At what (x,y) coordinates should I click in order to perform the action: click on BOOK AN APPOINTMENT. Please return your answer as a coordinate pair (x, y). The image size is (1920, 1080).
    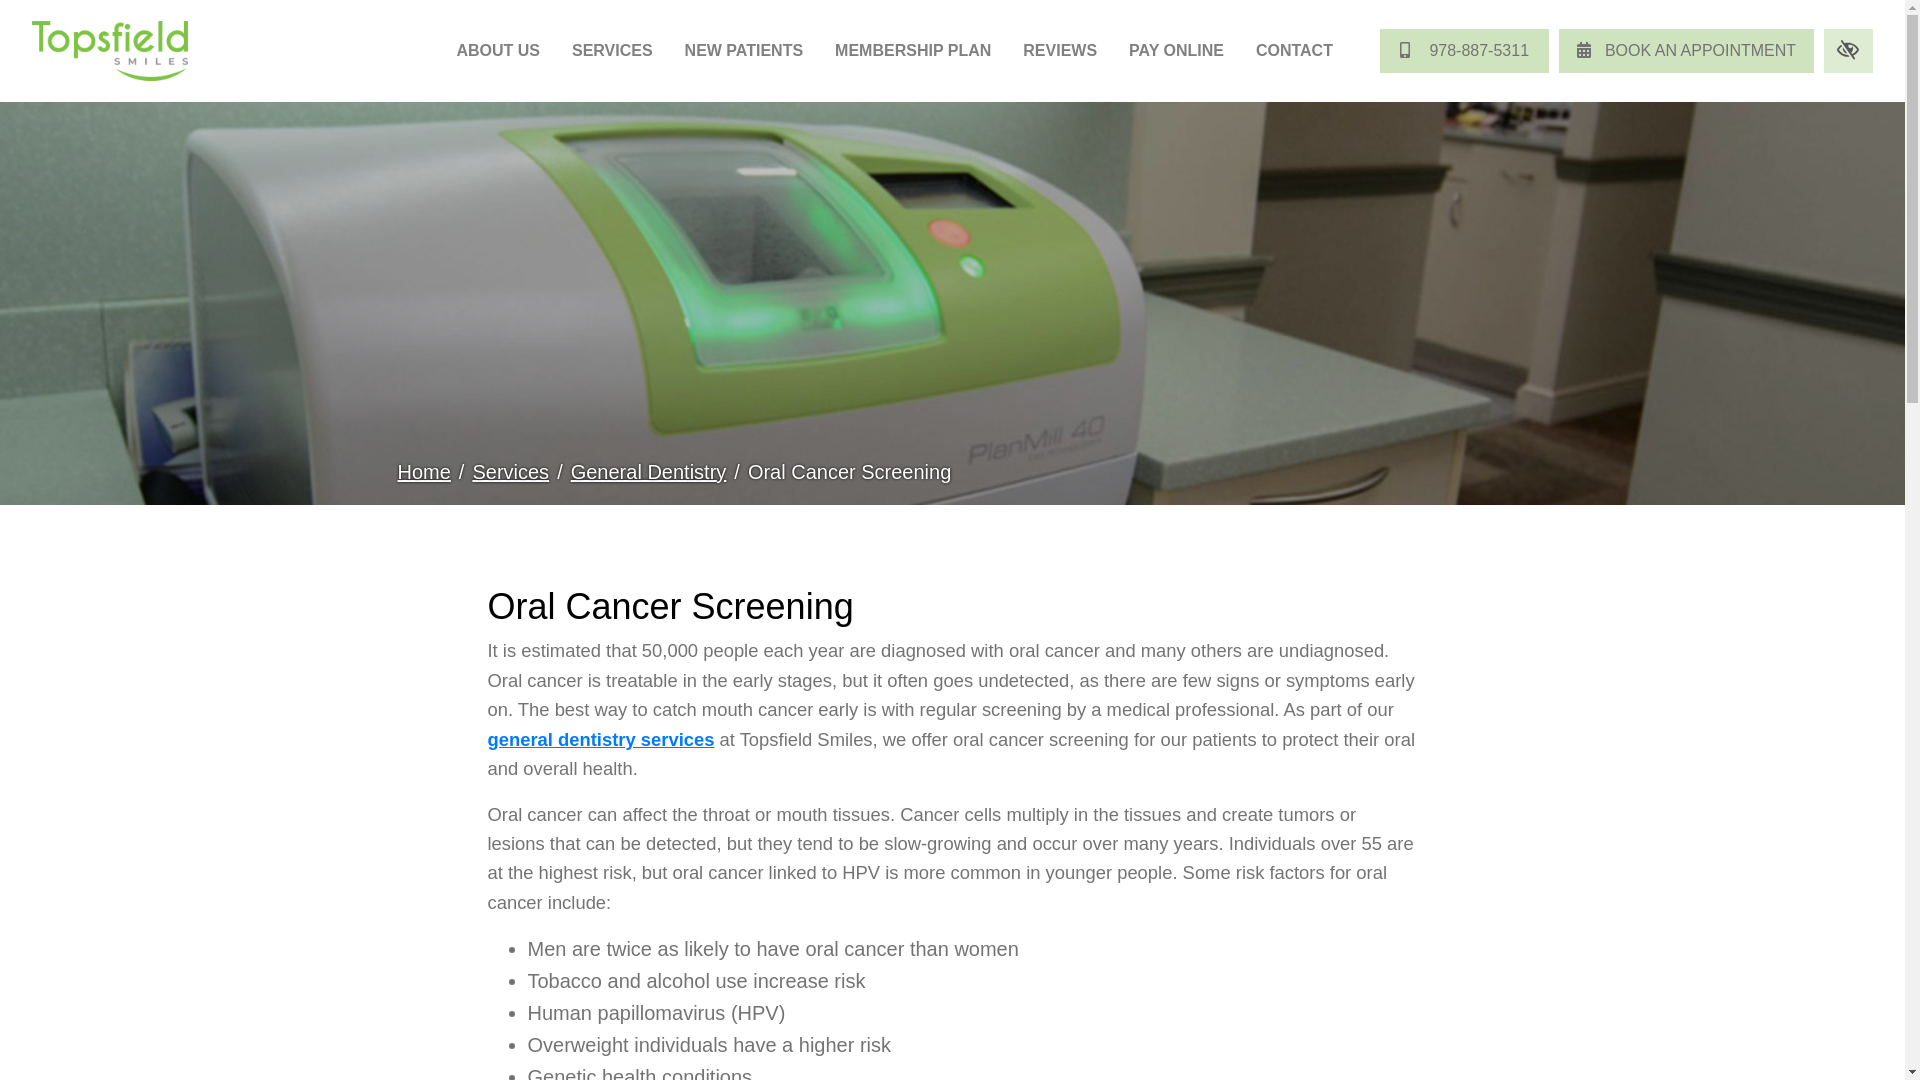
    Looking at the image, I should click on (1686, 51).